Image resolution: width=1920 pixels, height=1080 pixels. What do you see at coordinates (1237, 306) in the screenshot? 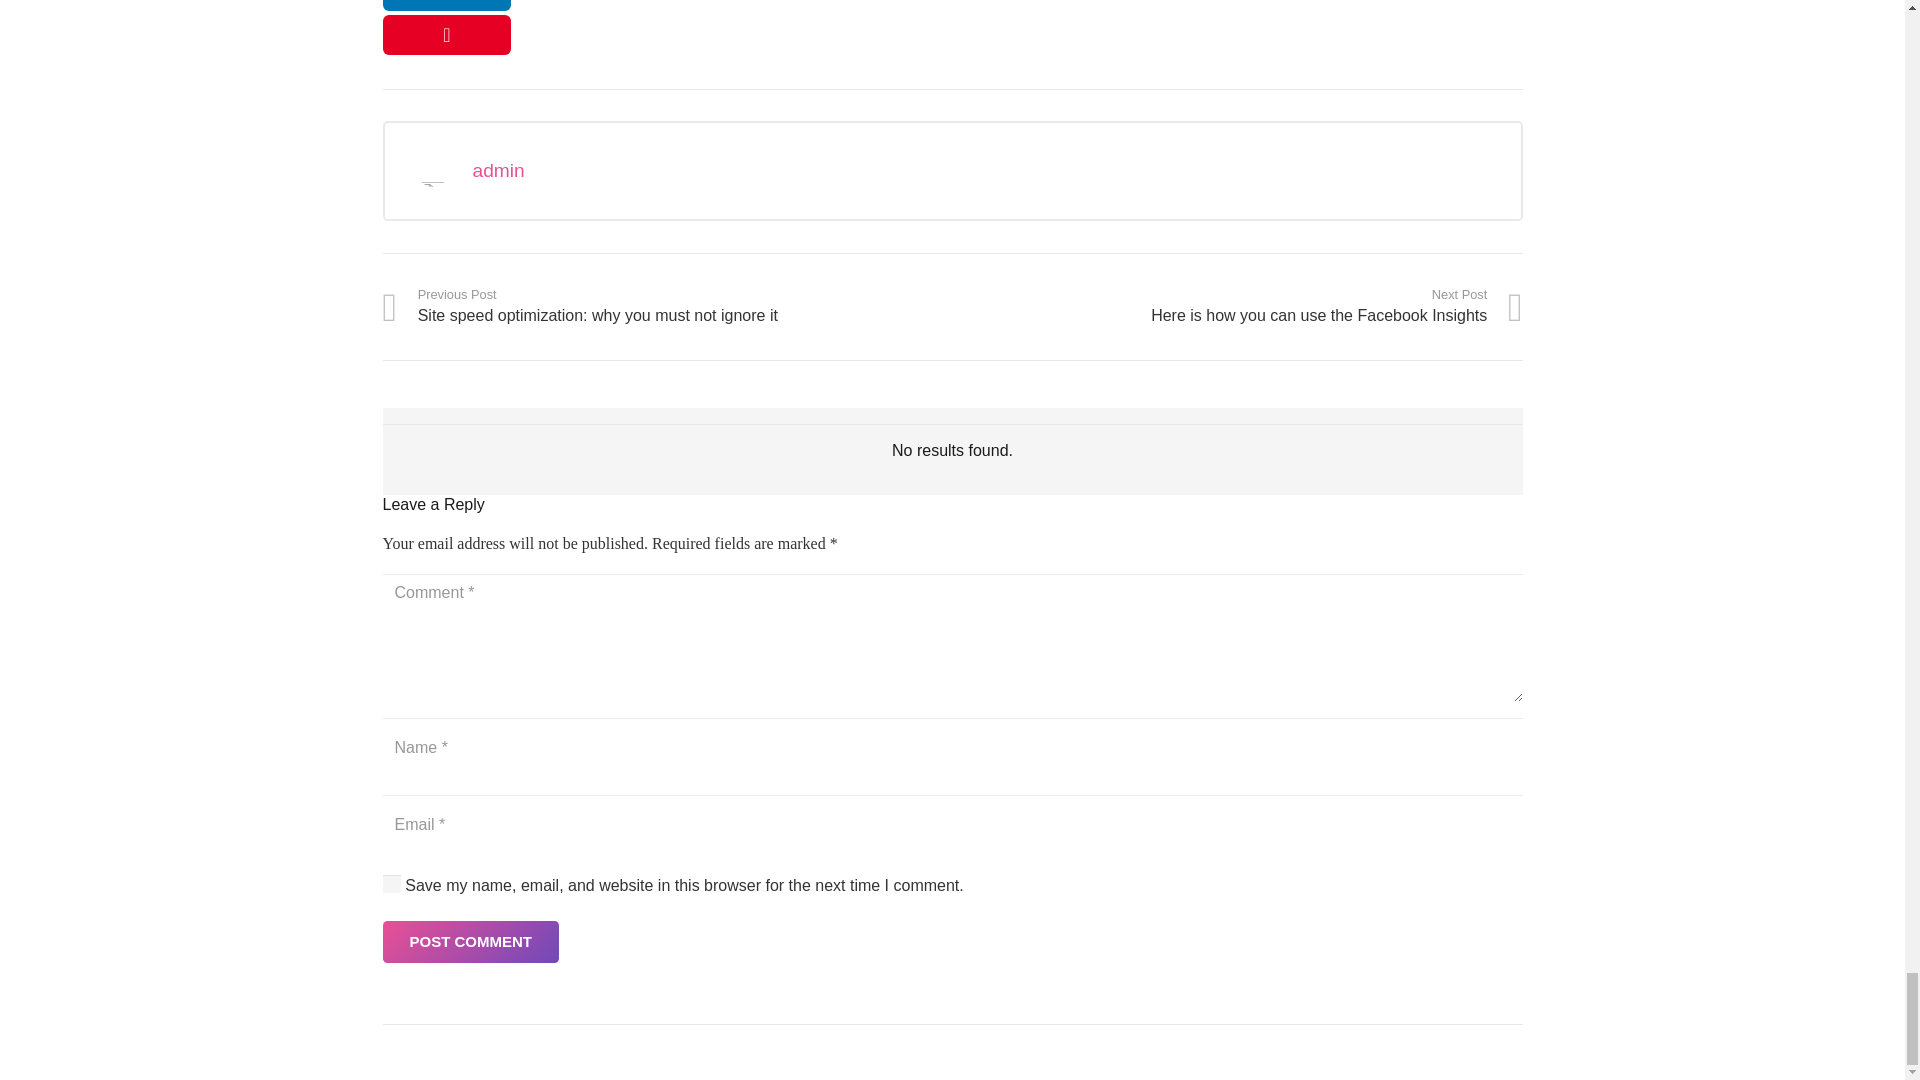
I see `Site speed optimization: why you must not ignore it` at bounding box center [1237, 306].